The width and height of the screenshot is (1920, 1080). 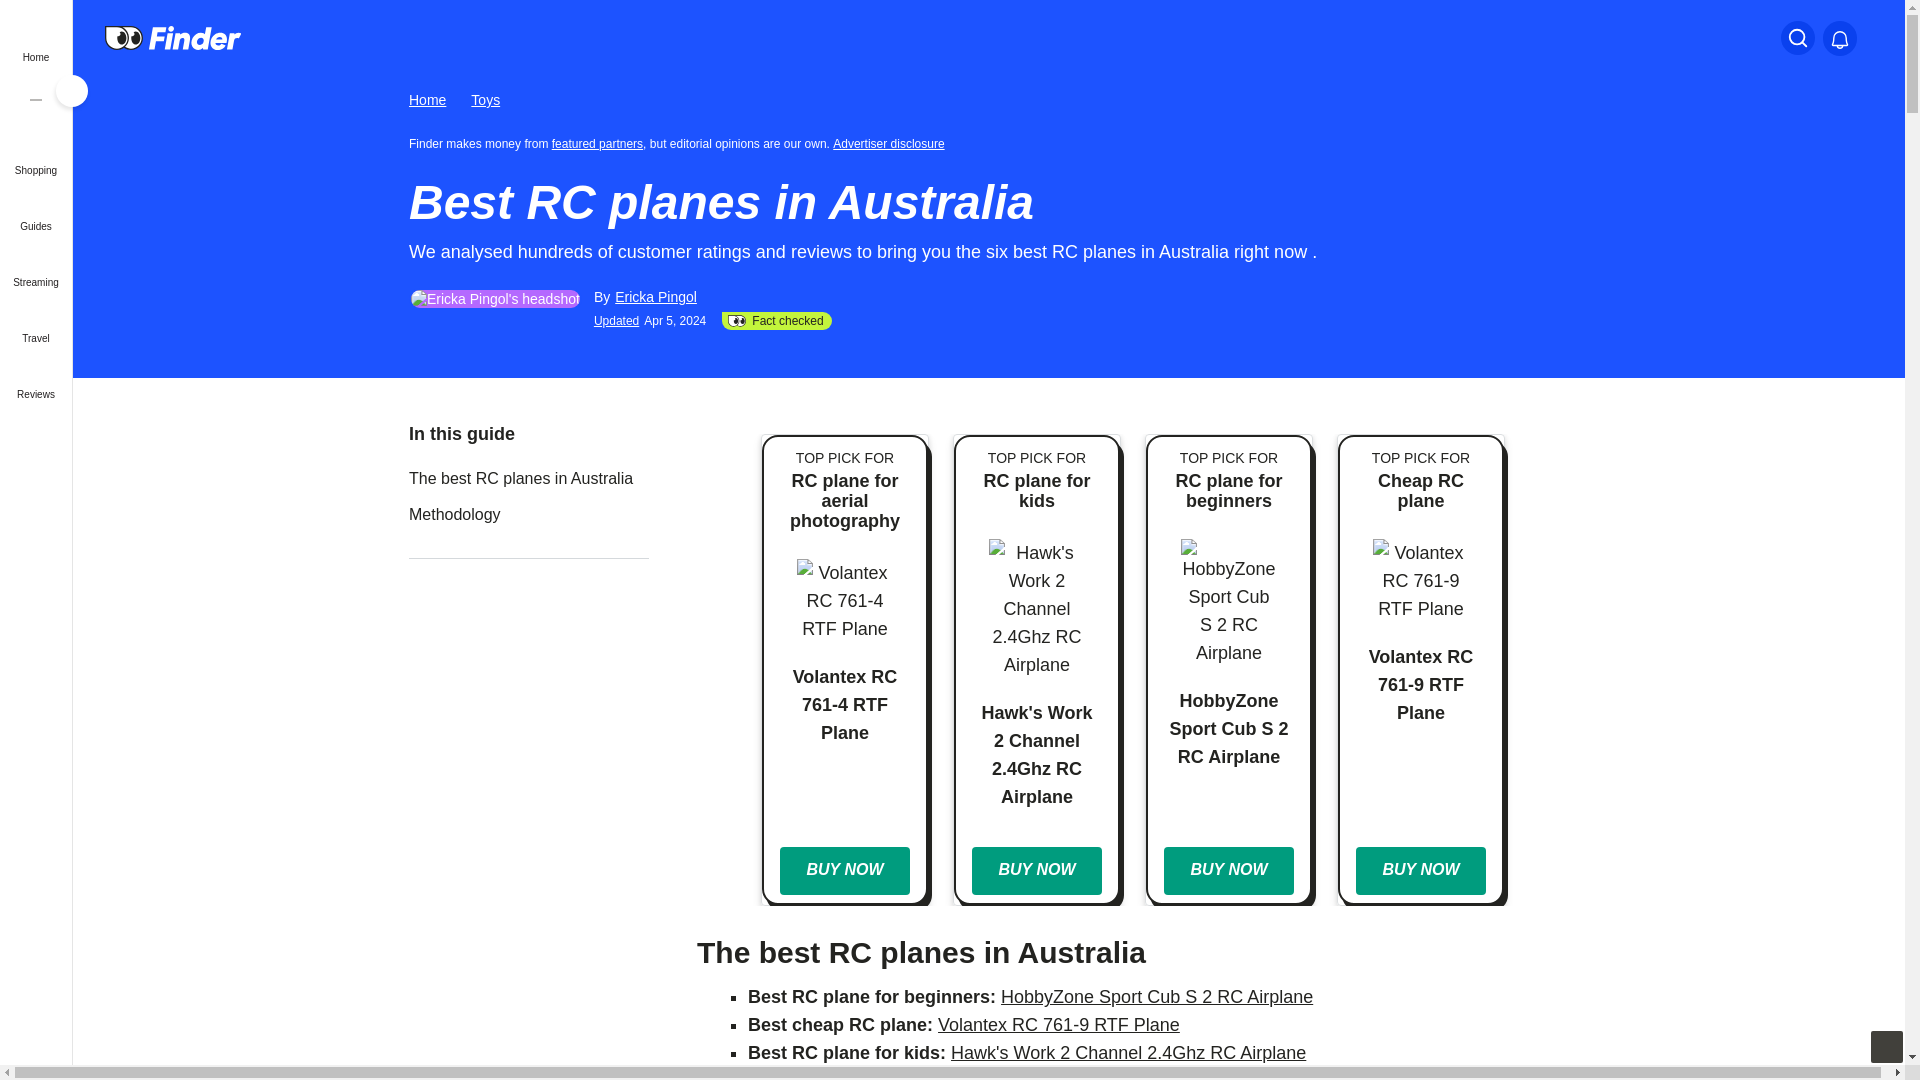 What do you see at coordinates (1156, 996) in the screenshot?
I see `HobbyZone Sport Cub S 2 RC Airplane` at bounding box center [1156, 996].